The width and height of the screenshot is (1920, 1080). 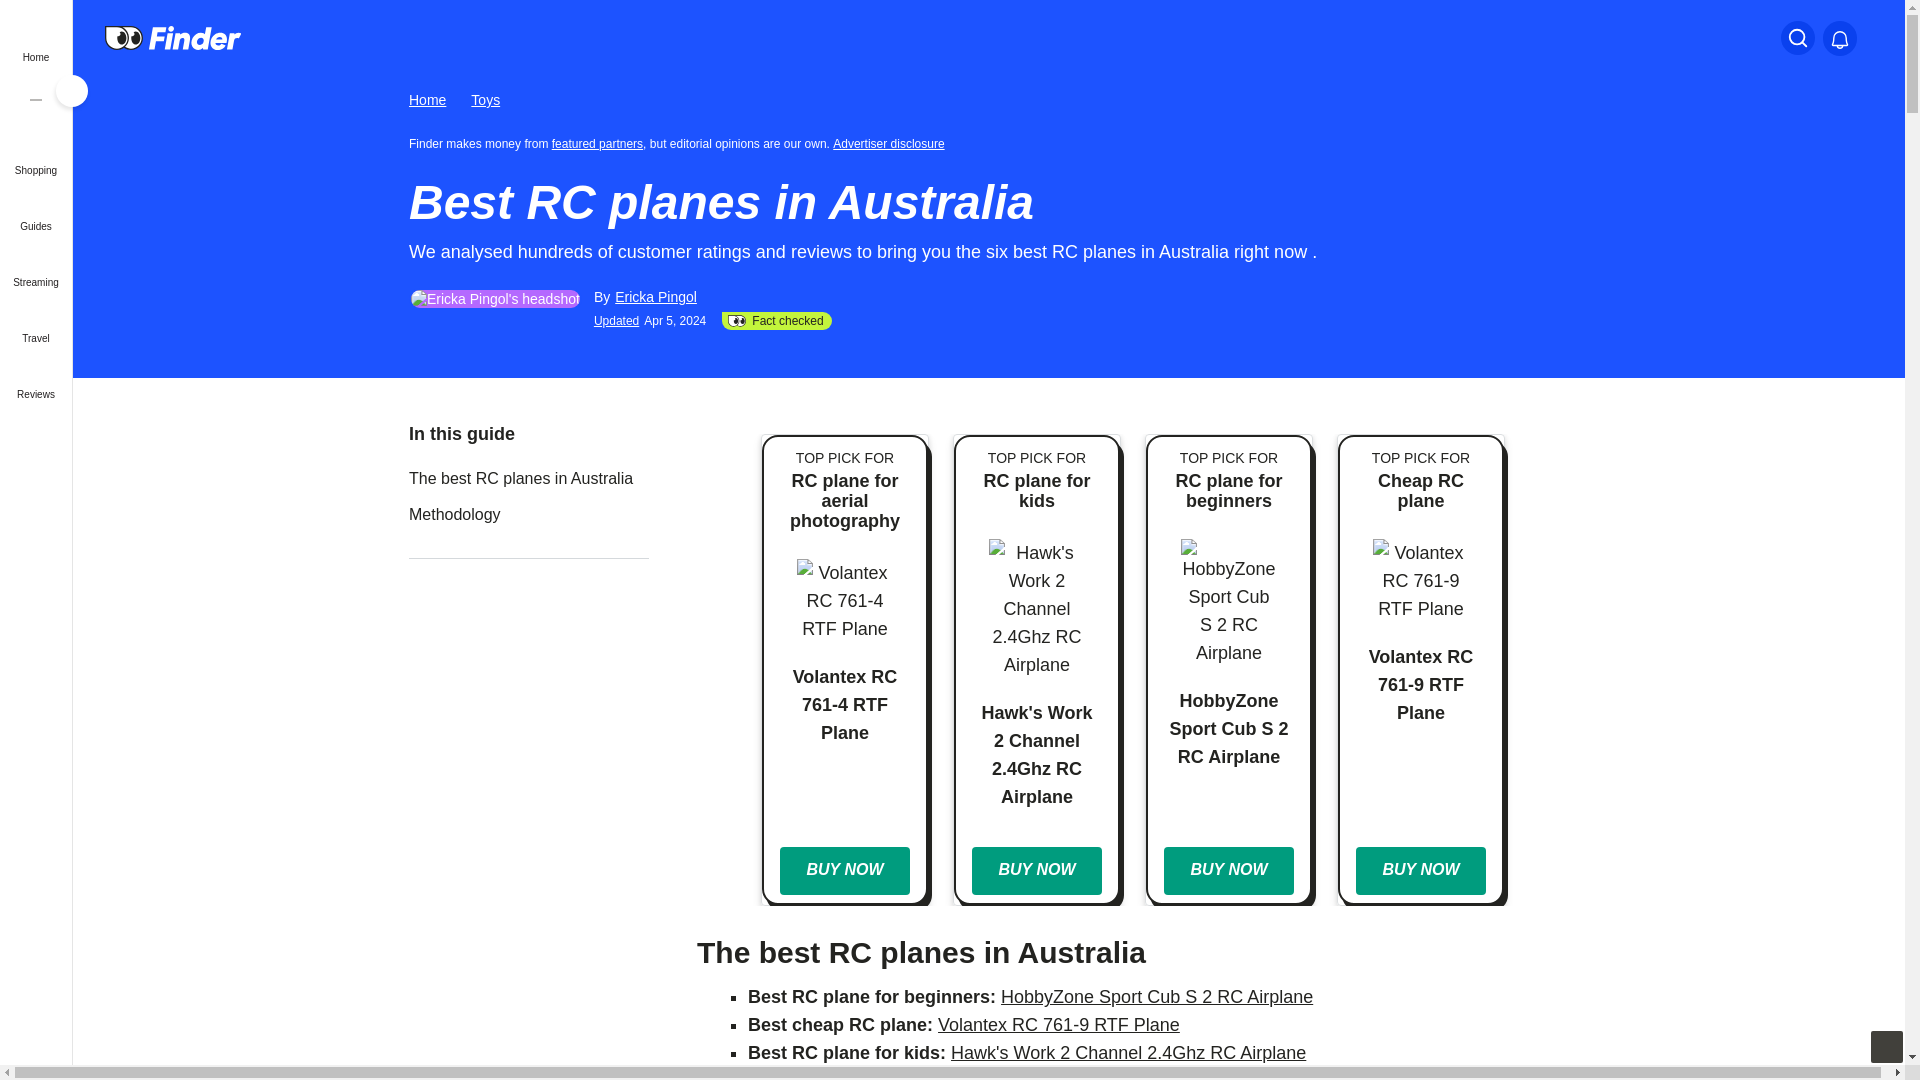 What do you see at coordinates (1156, 996) in the screenshot?
I see `HobbyZone Sport Cub S 2 RC Airplane` at bounding box center [1156, 996].